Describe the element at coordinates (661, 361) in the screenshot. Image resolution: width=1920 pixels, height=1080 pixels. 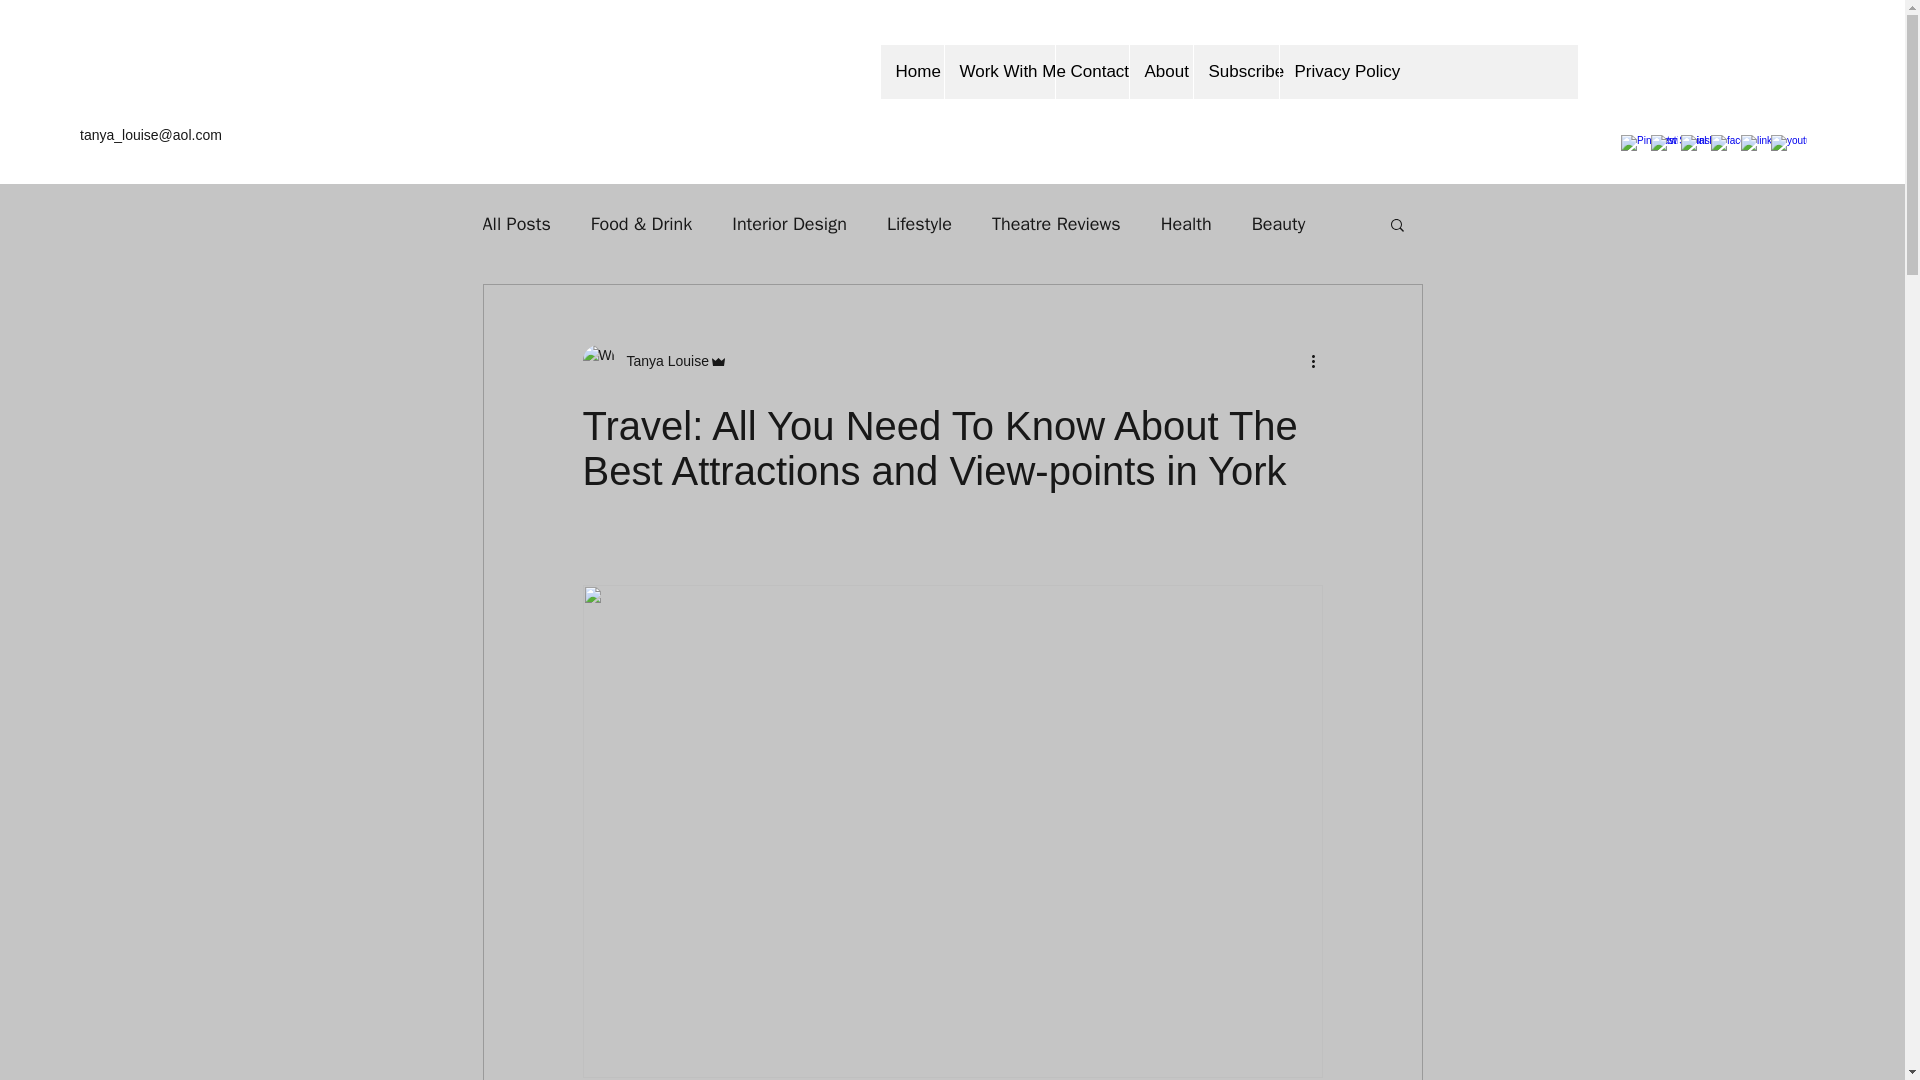
I see `Tanya Louise` at that location.